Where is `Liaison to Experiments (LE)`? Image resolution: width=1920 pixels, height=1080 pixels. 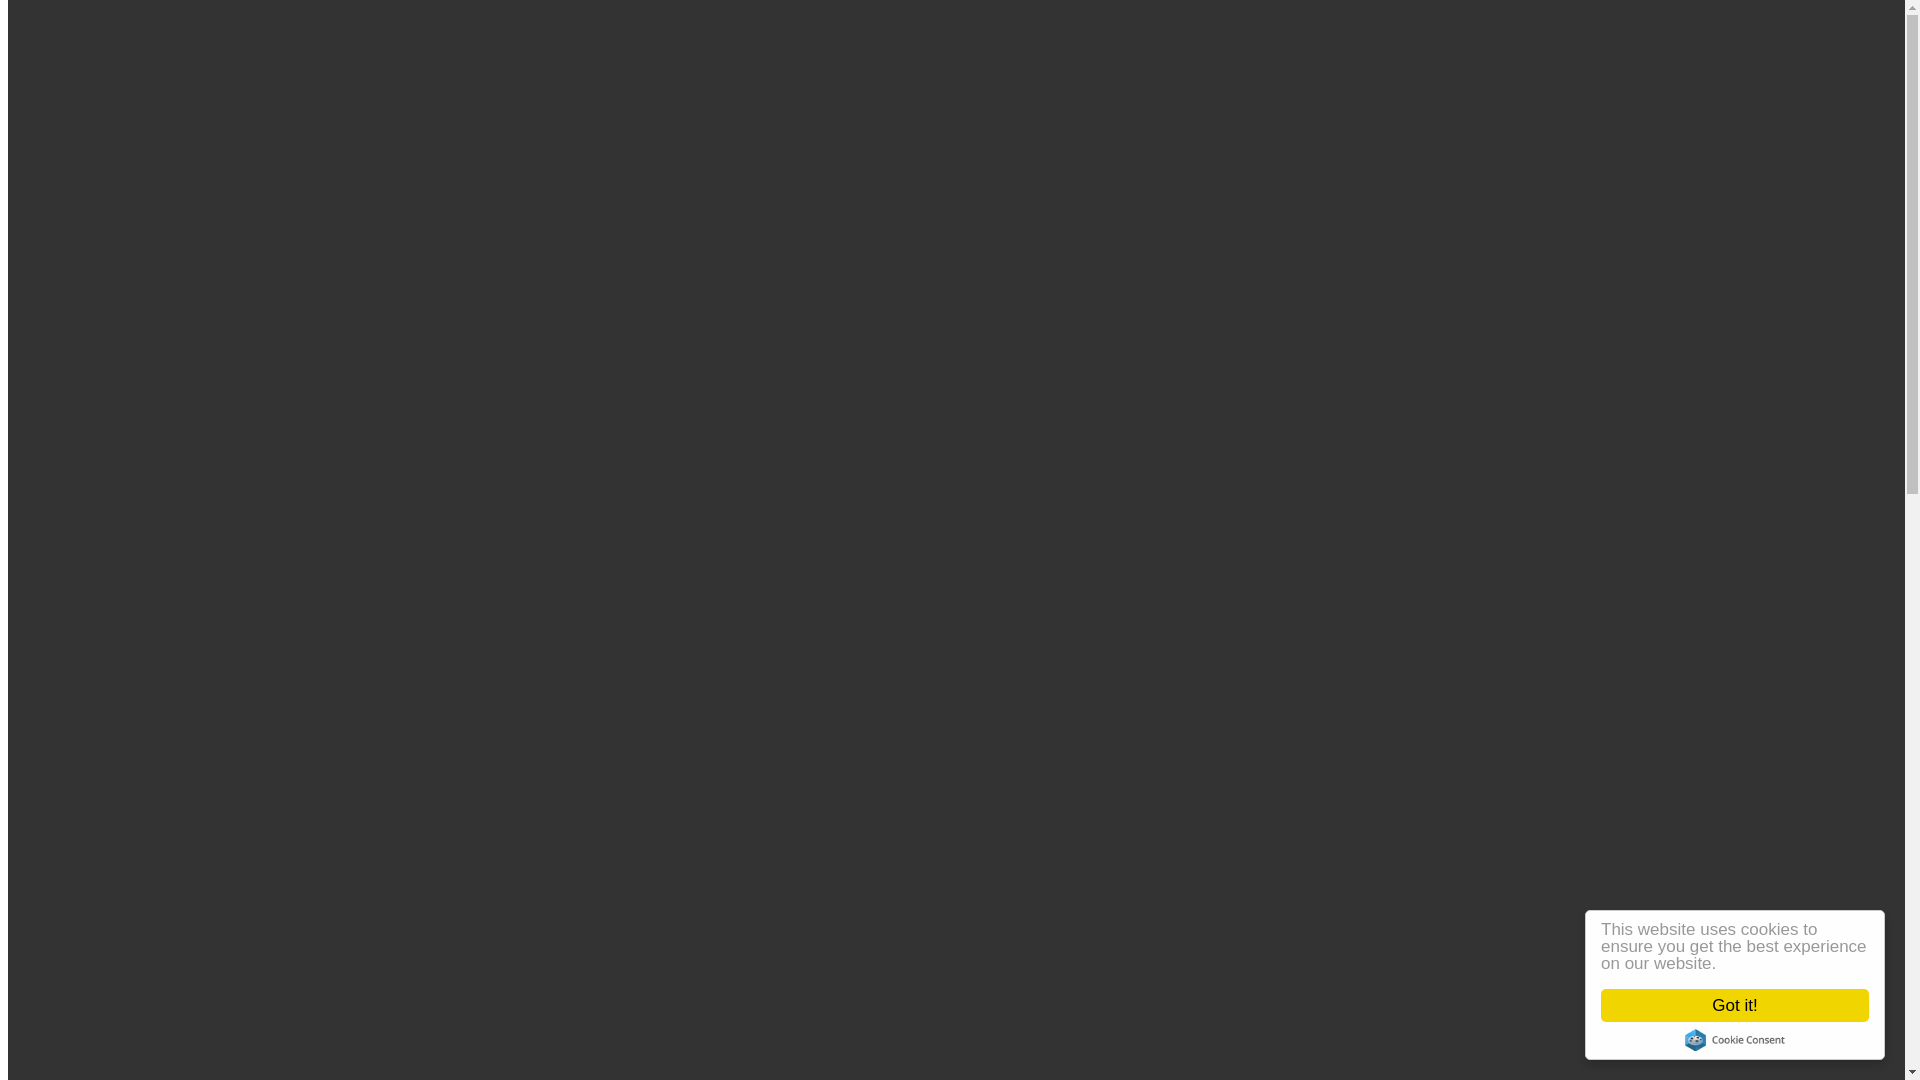 Liaison to Experiments (LE) is located at coordinates (180, 460).